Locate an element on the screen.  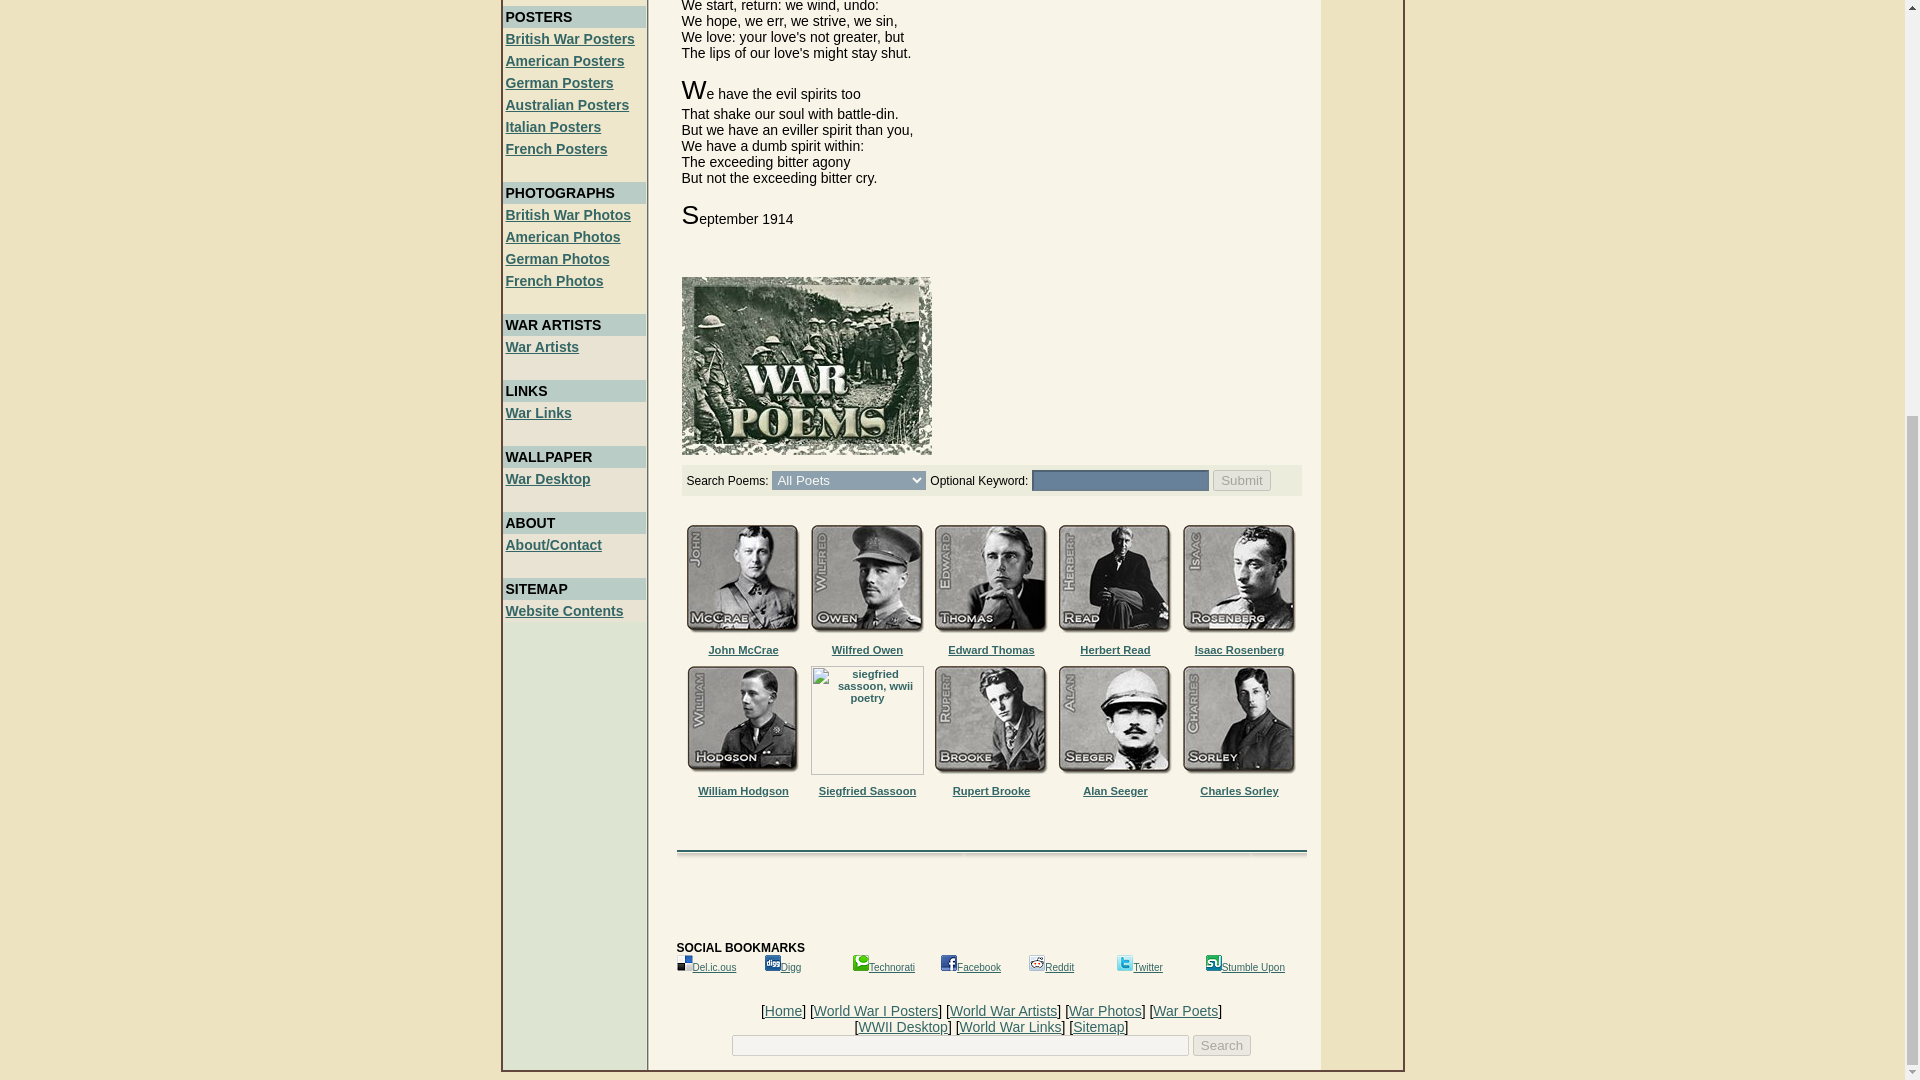
War Desktop is located at coordinates (548, 478).